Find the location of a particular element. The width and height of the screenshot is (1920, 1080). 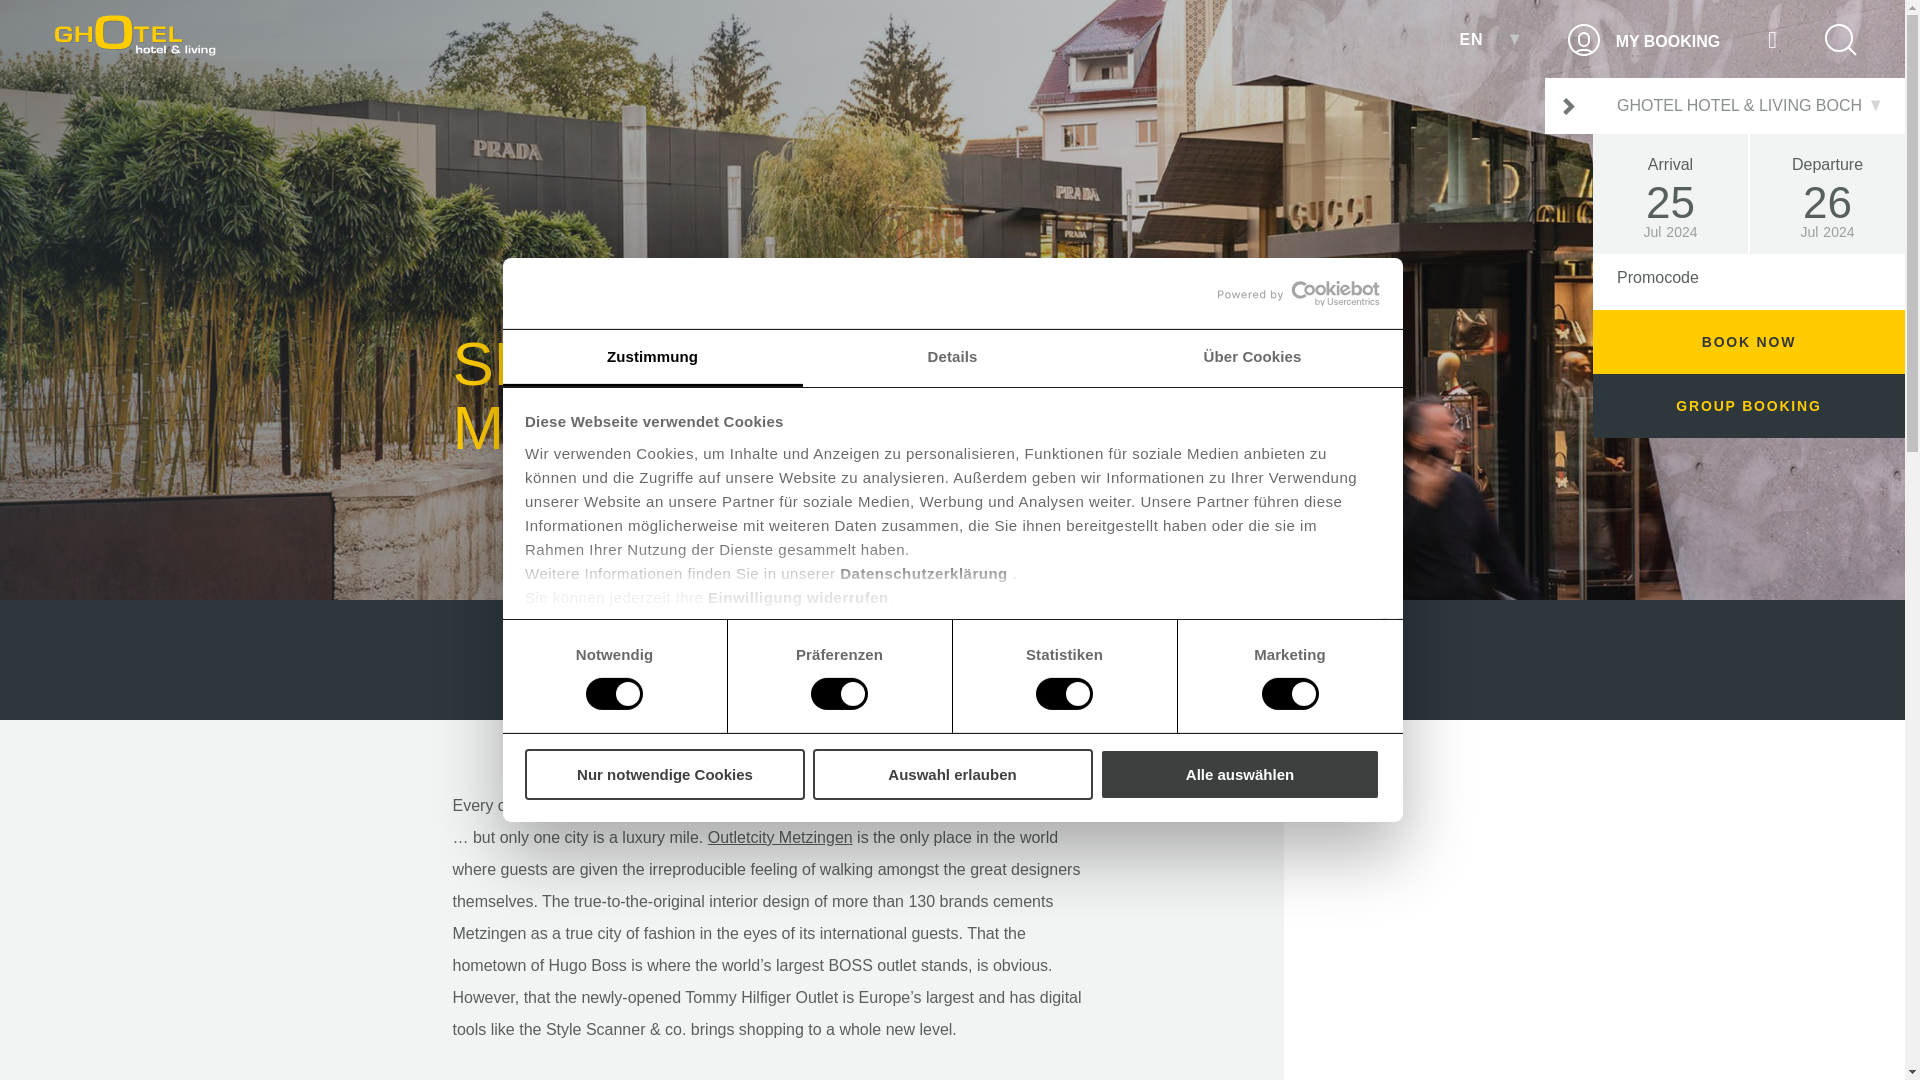

Details is located at coordinates (952, 358).